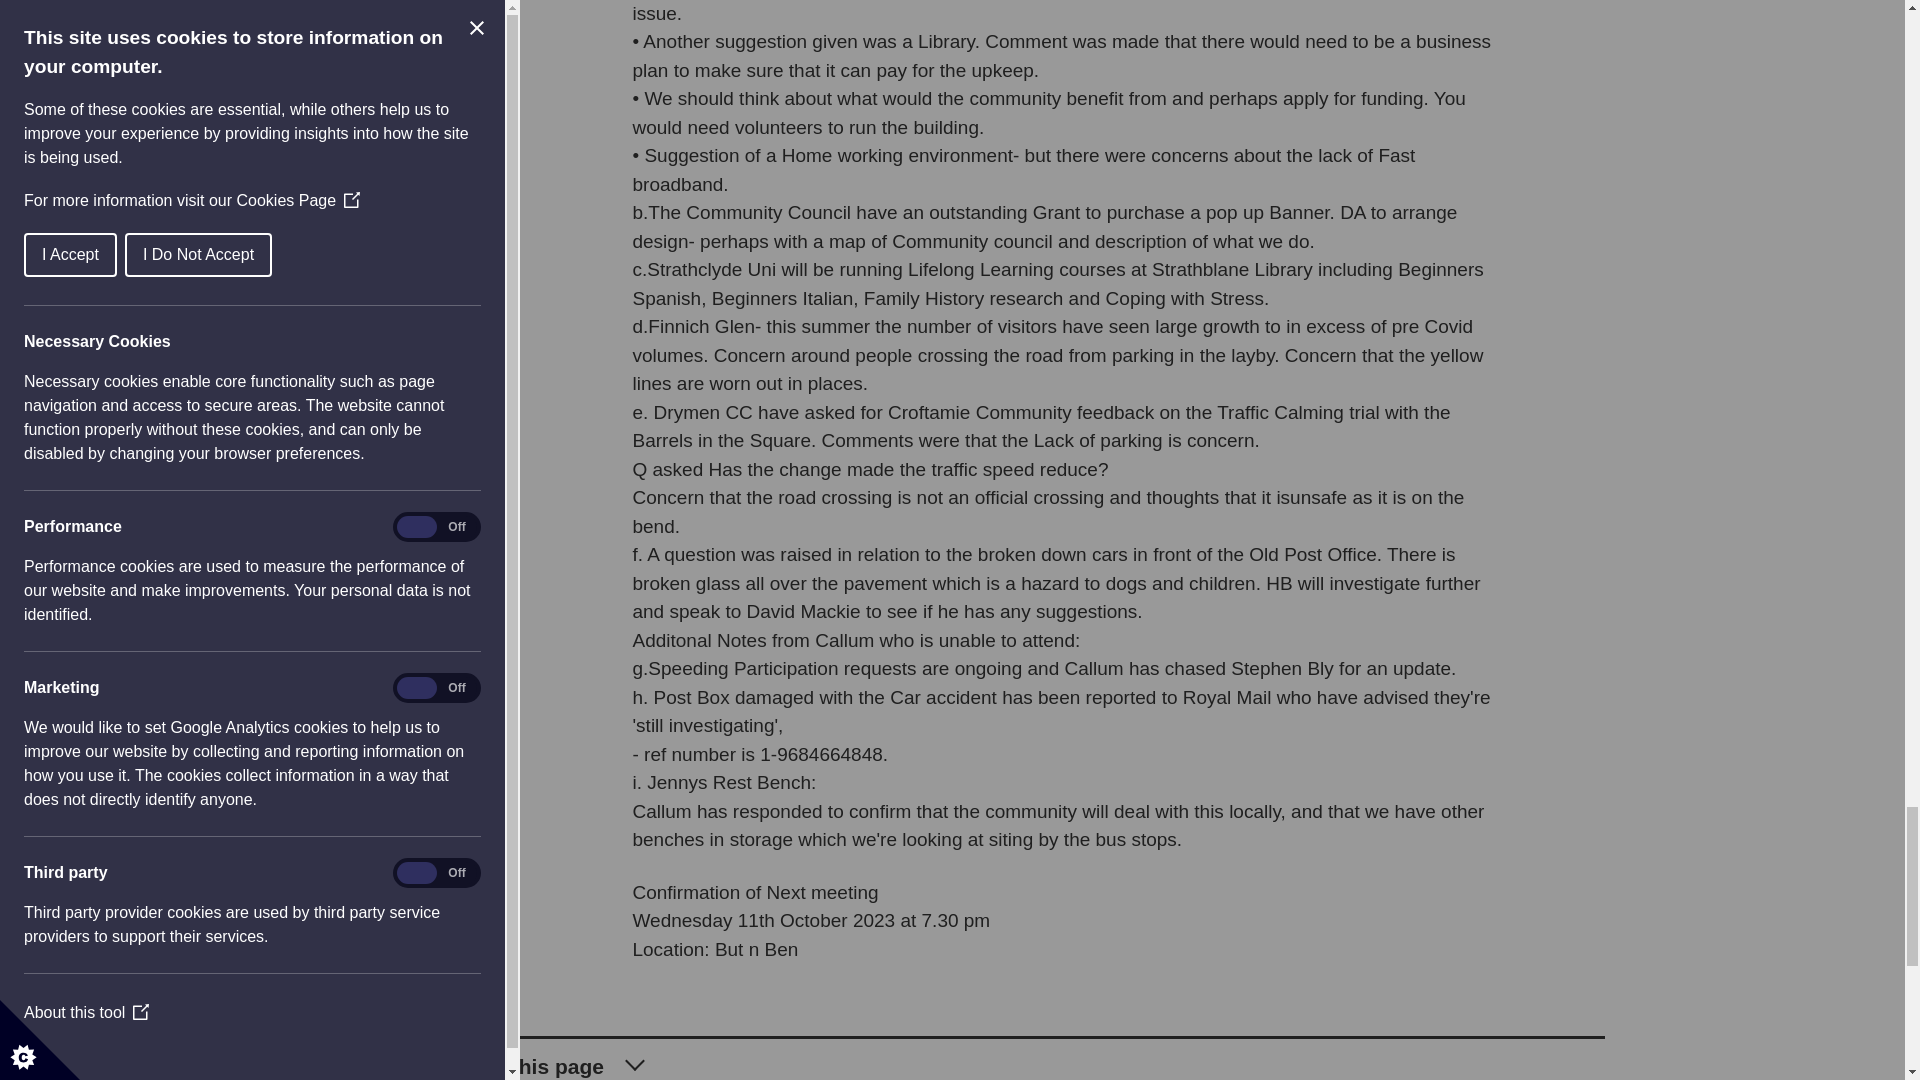 The height and width of the screenshot is (1080, 1920). I want to click on Give feedback about this page, so click(951, 1058).